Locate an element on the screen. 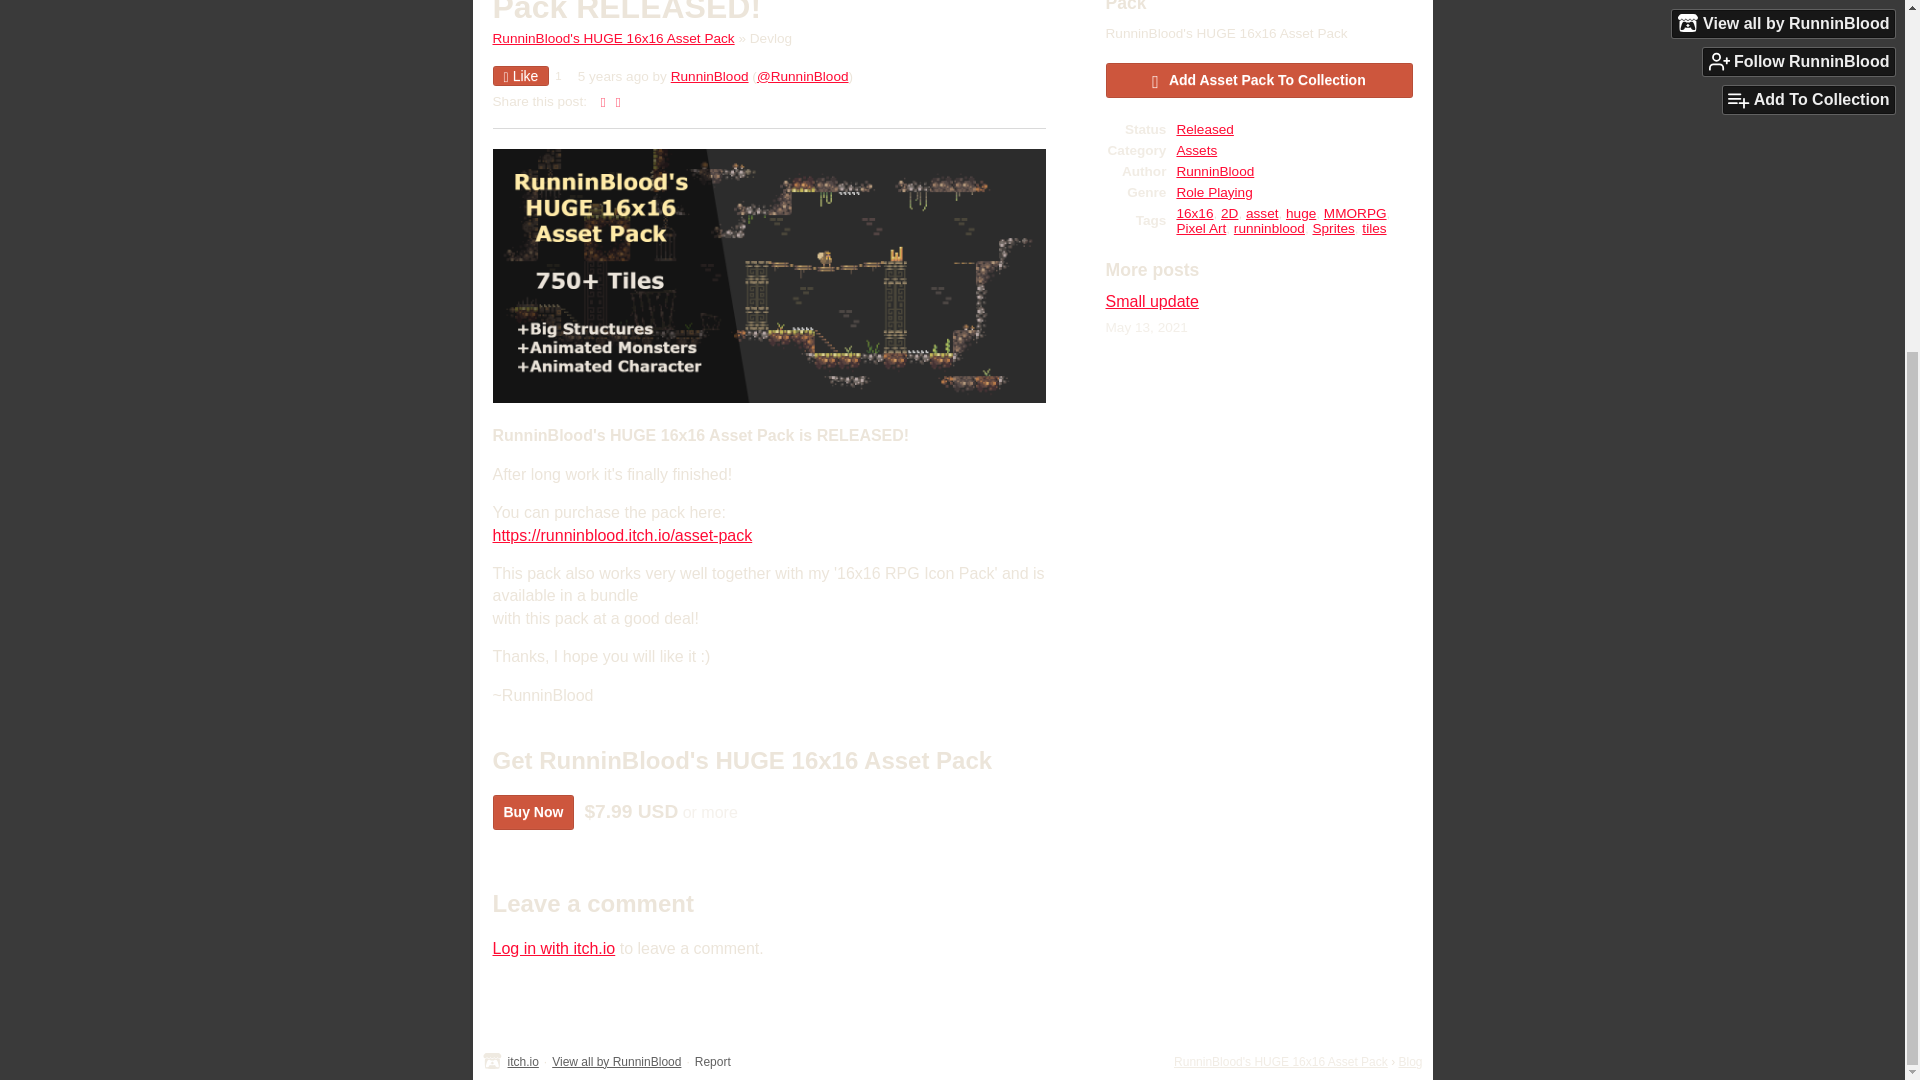  Pixel Art is located at coordinates (1200, 228).